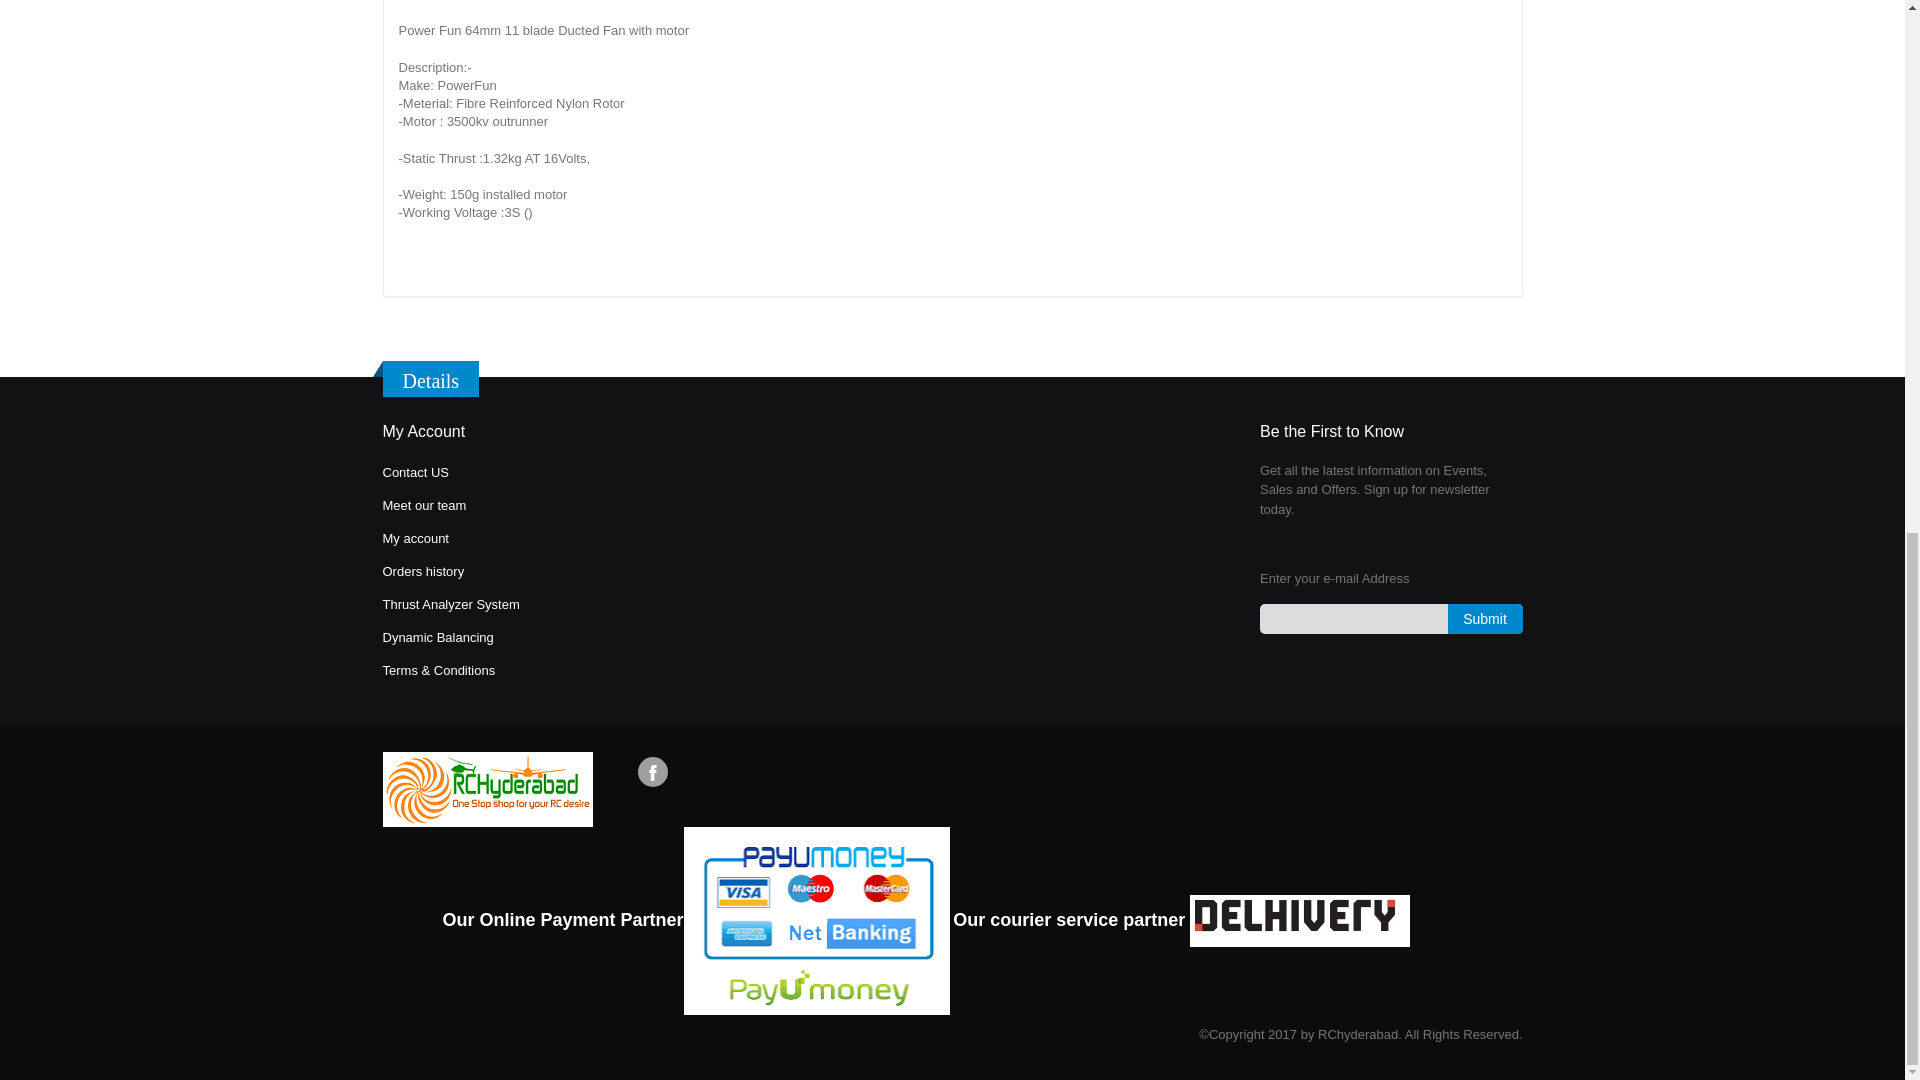  What do you see at coordinates (424, 505) in the screenshot?
I see `Meet our Team` at bounding box center [424, 505].